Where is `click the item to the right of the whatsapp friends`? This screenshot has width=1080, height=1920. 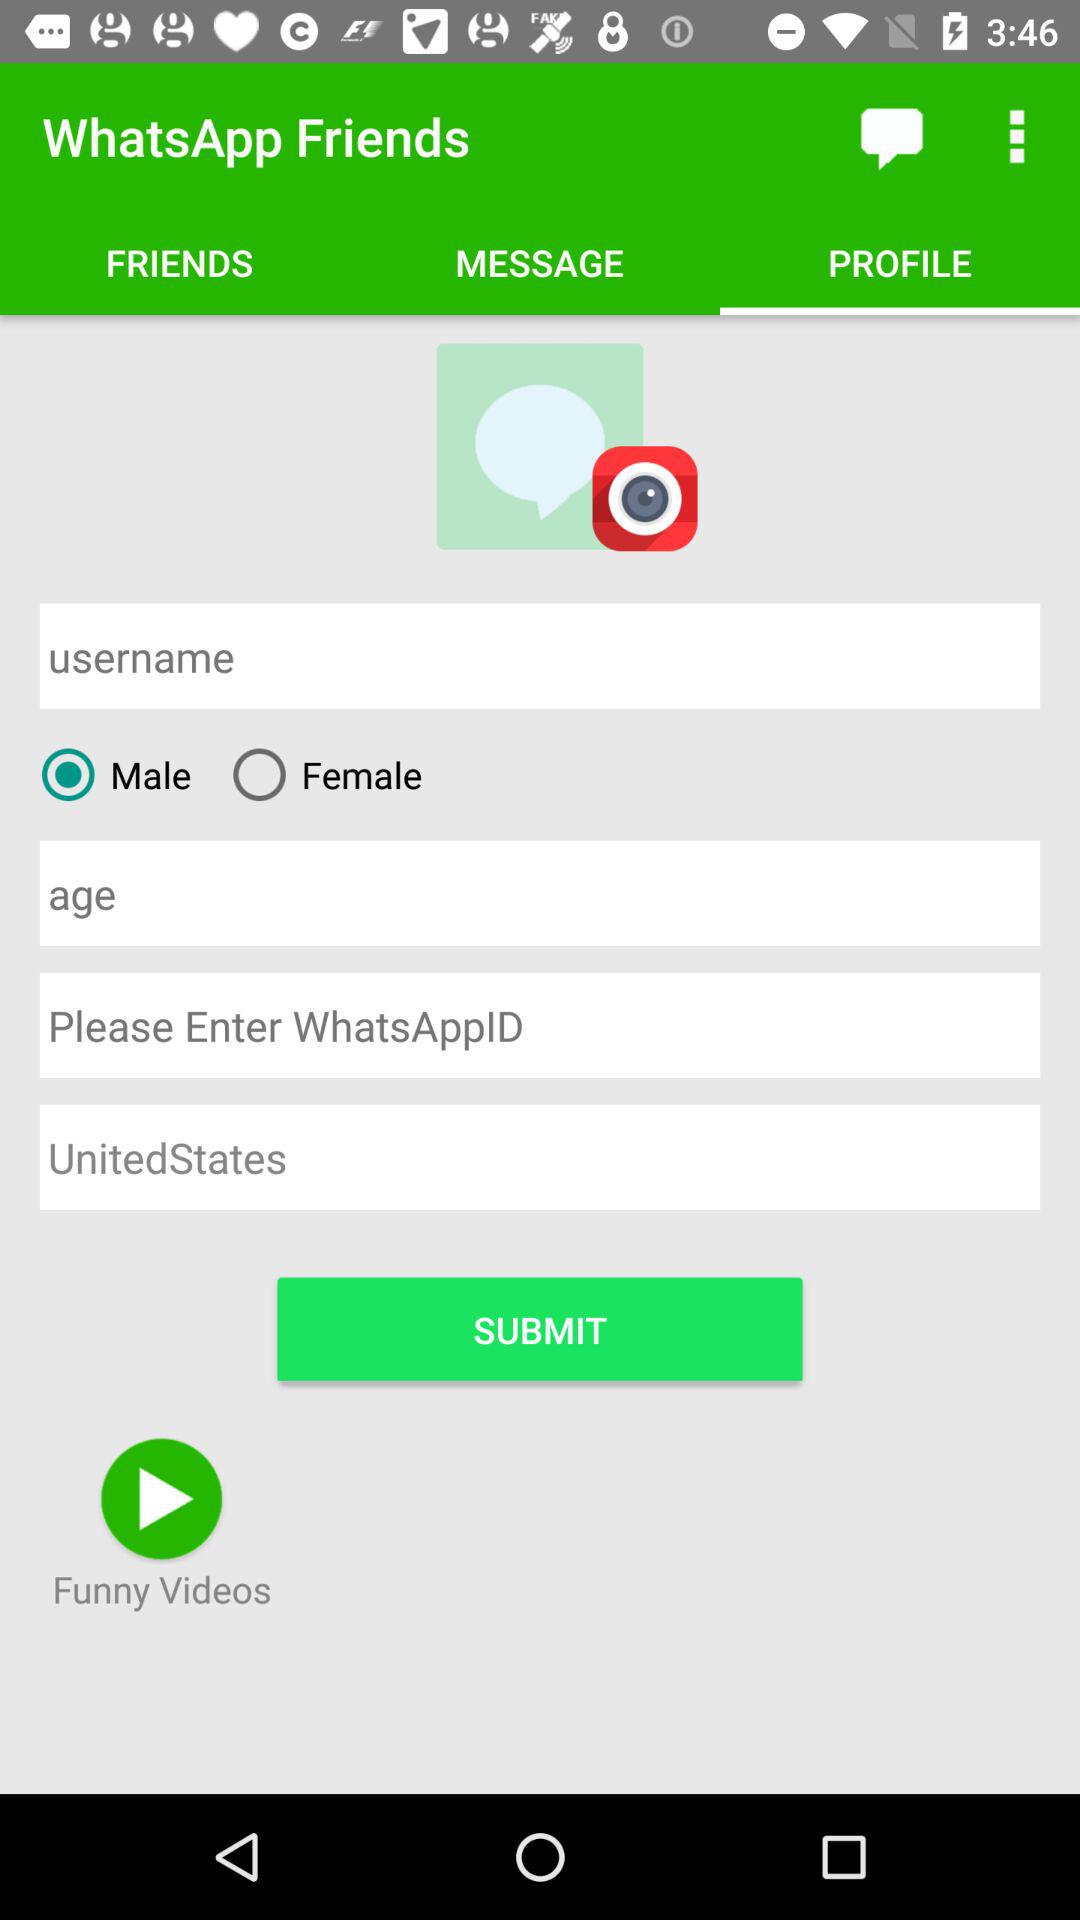 click the item to the right of the whatsapp friends is located at coordinates (890, 136).